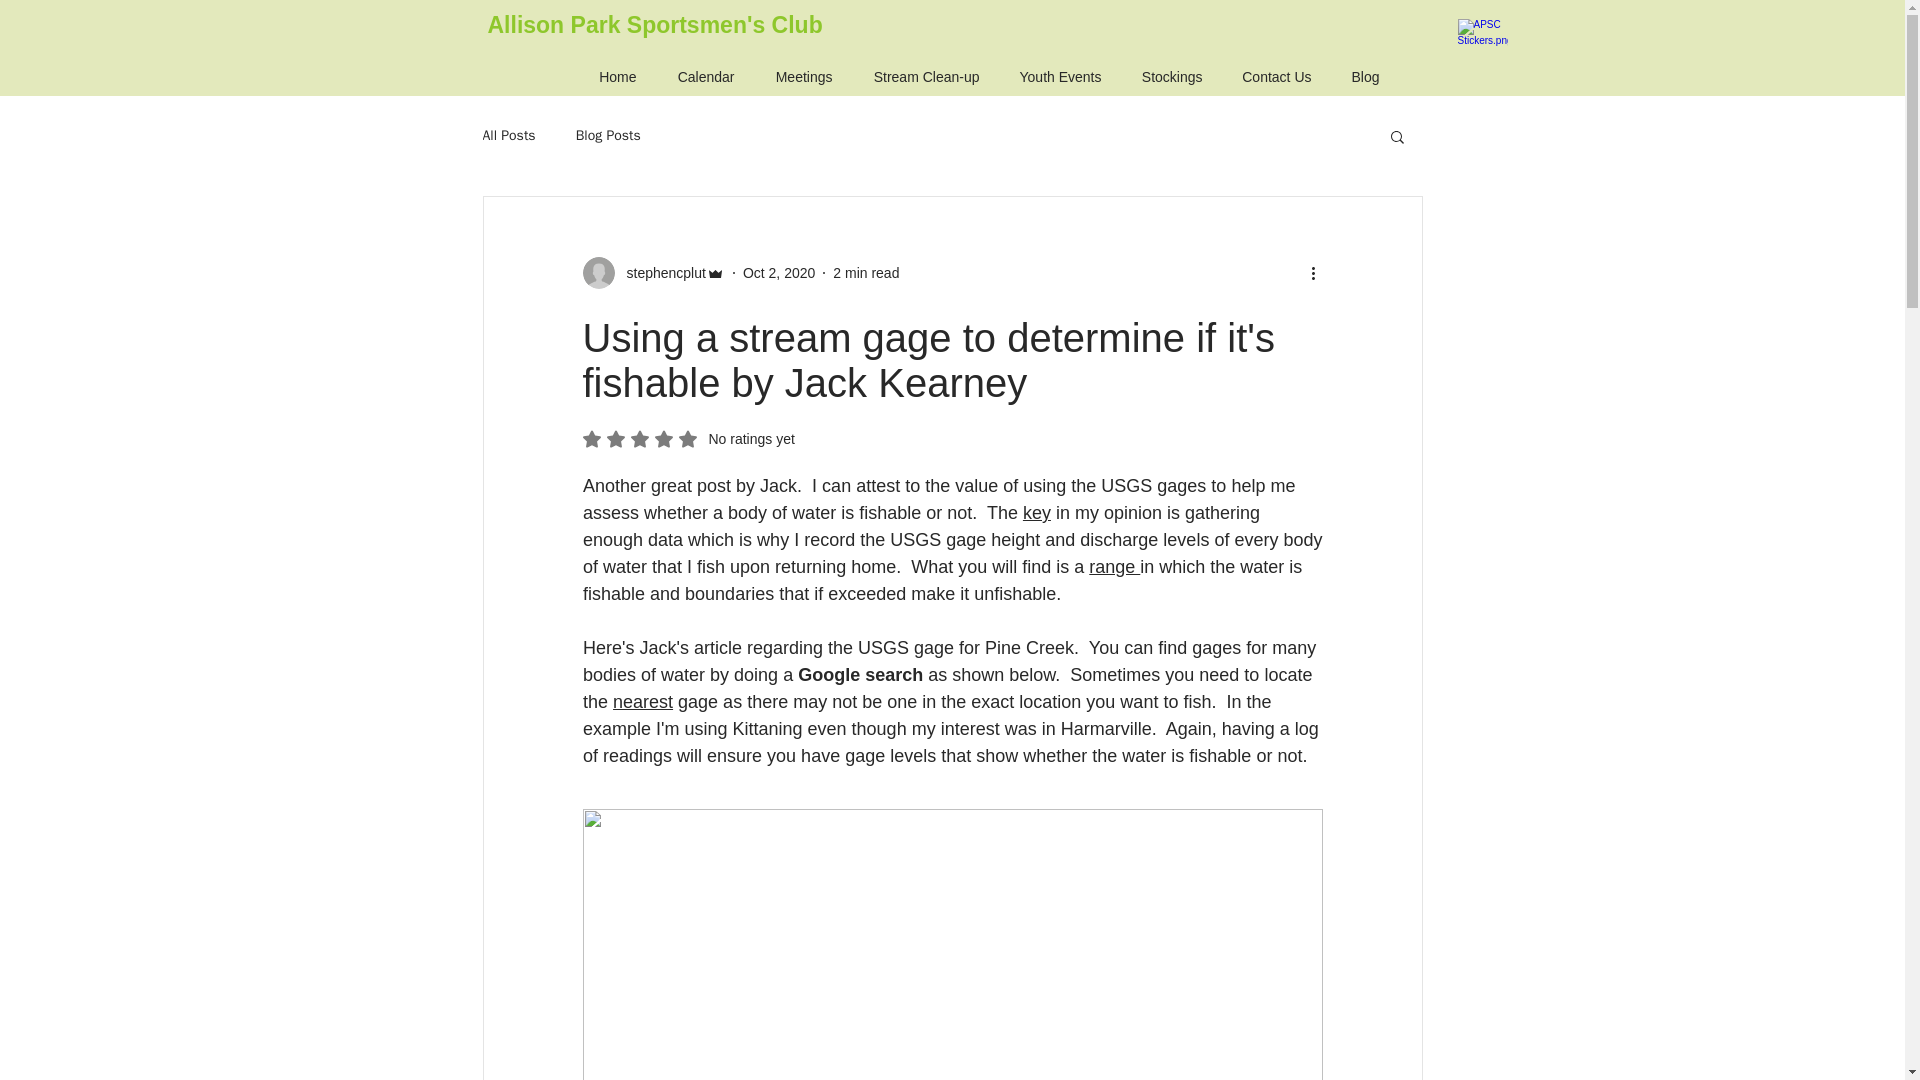 Image resolution: width=1920 pixels, height=1080 pixels. I want to click on 2 min read, so click(866, 271).